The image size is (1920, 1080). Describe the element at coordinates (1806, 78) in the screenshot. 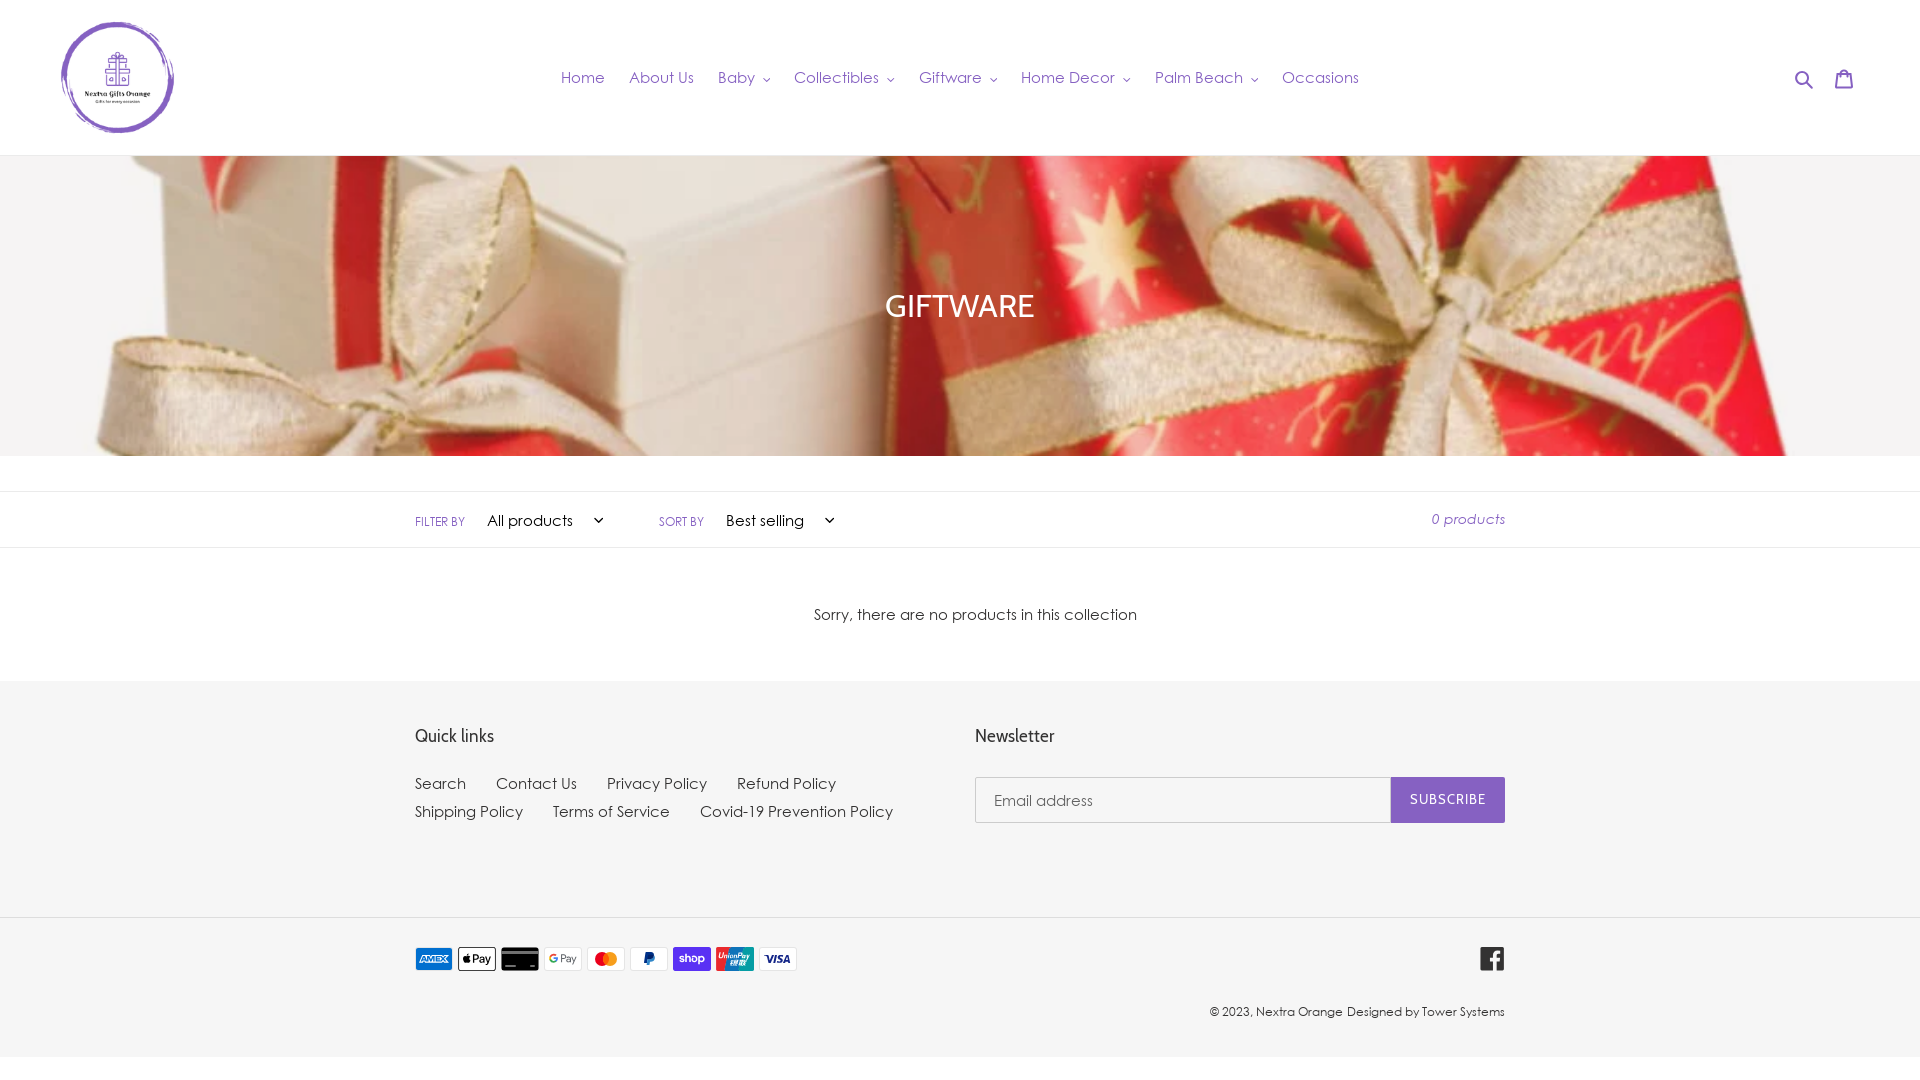

I see `Search` at that location.